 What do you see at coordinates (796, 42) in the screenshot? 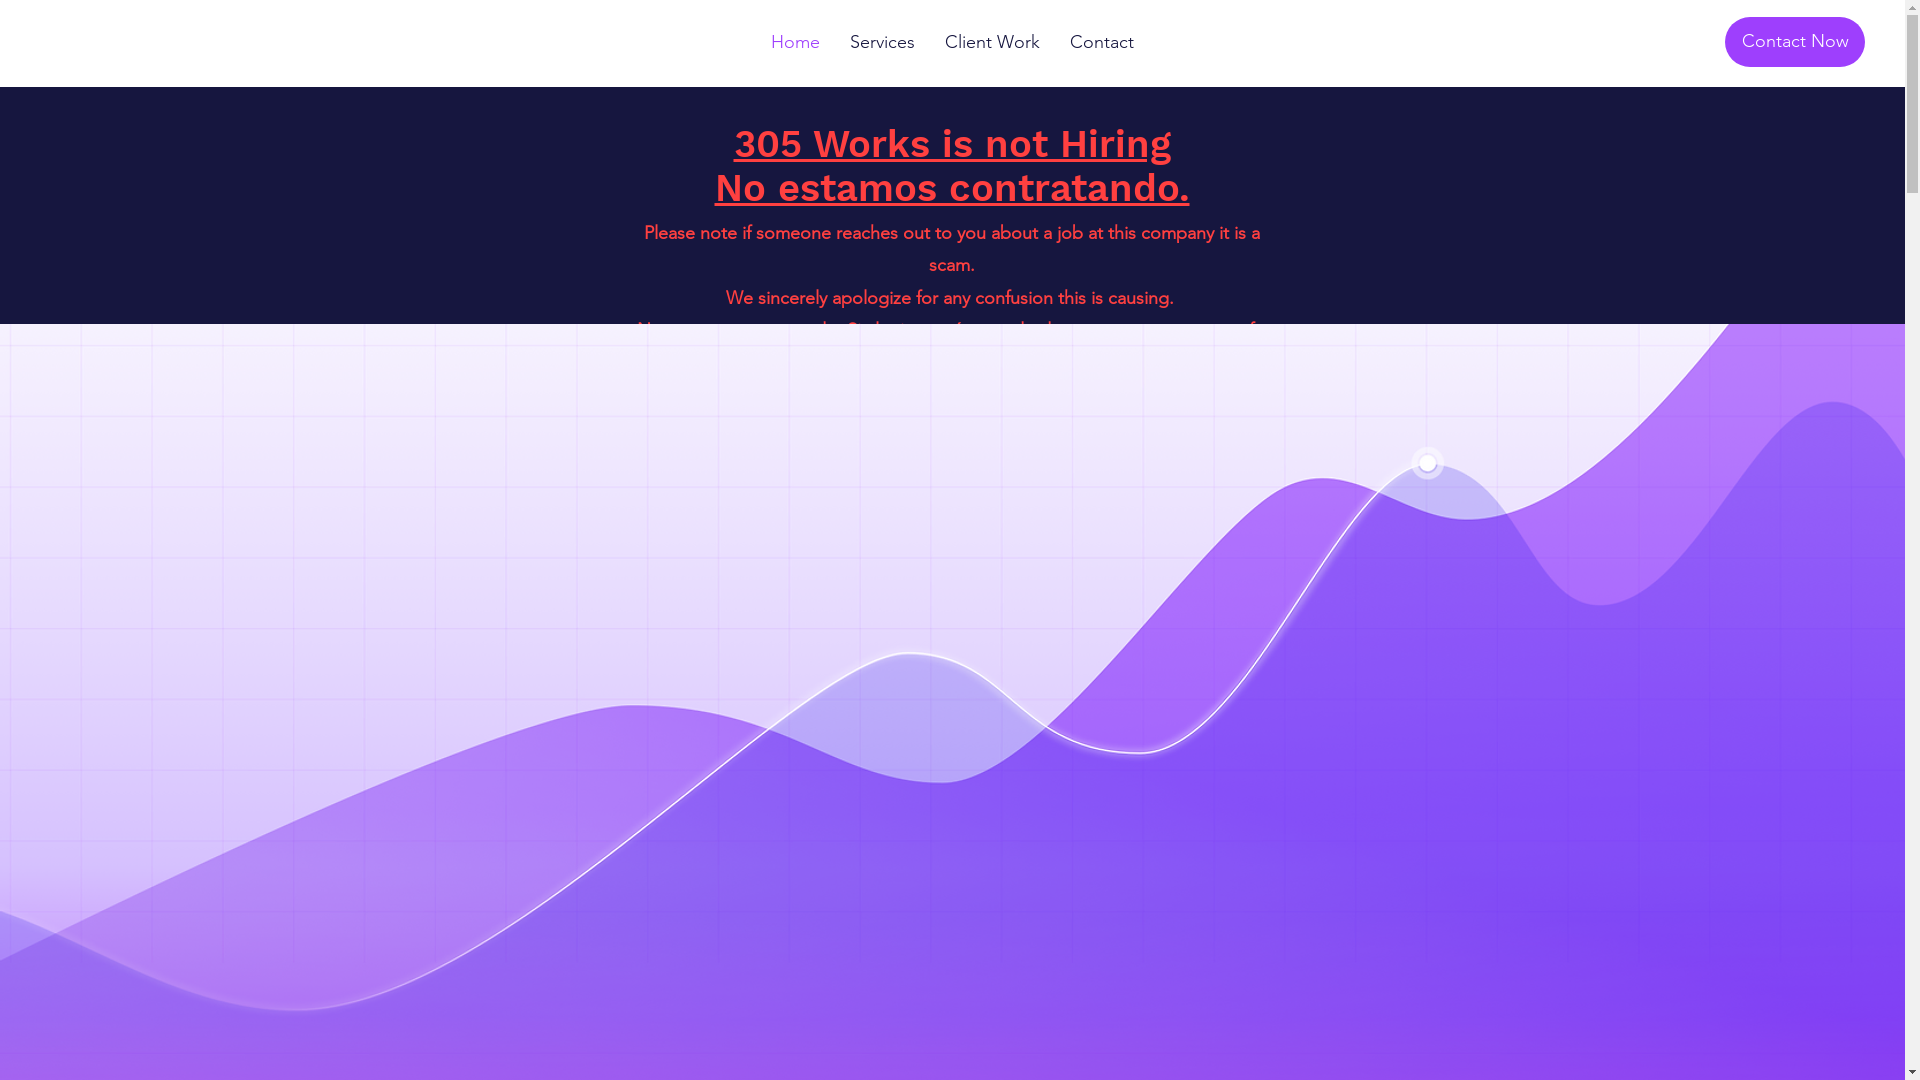
I see `Home` at bounding box center [796, 42].